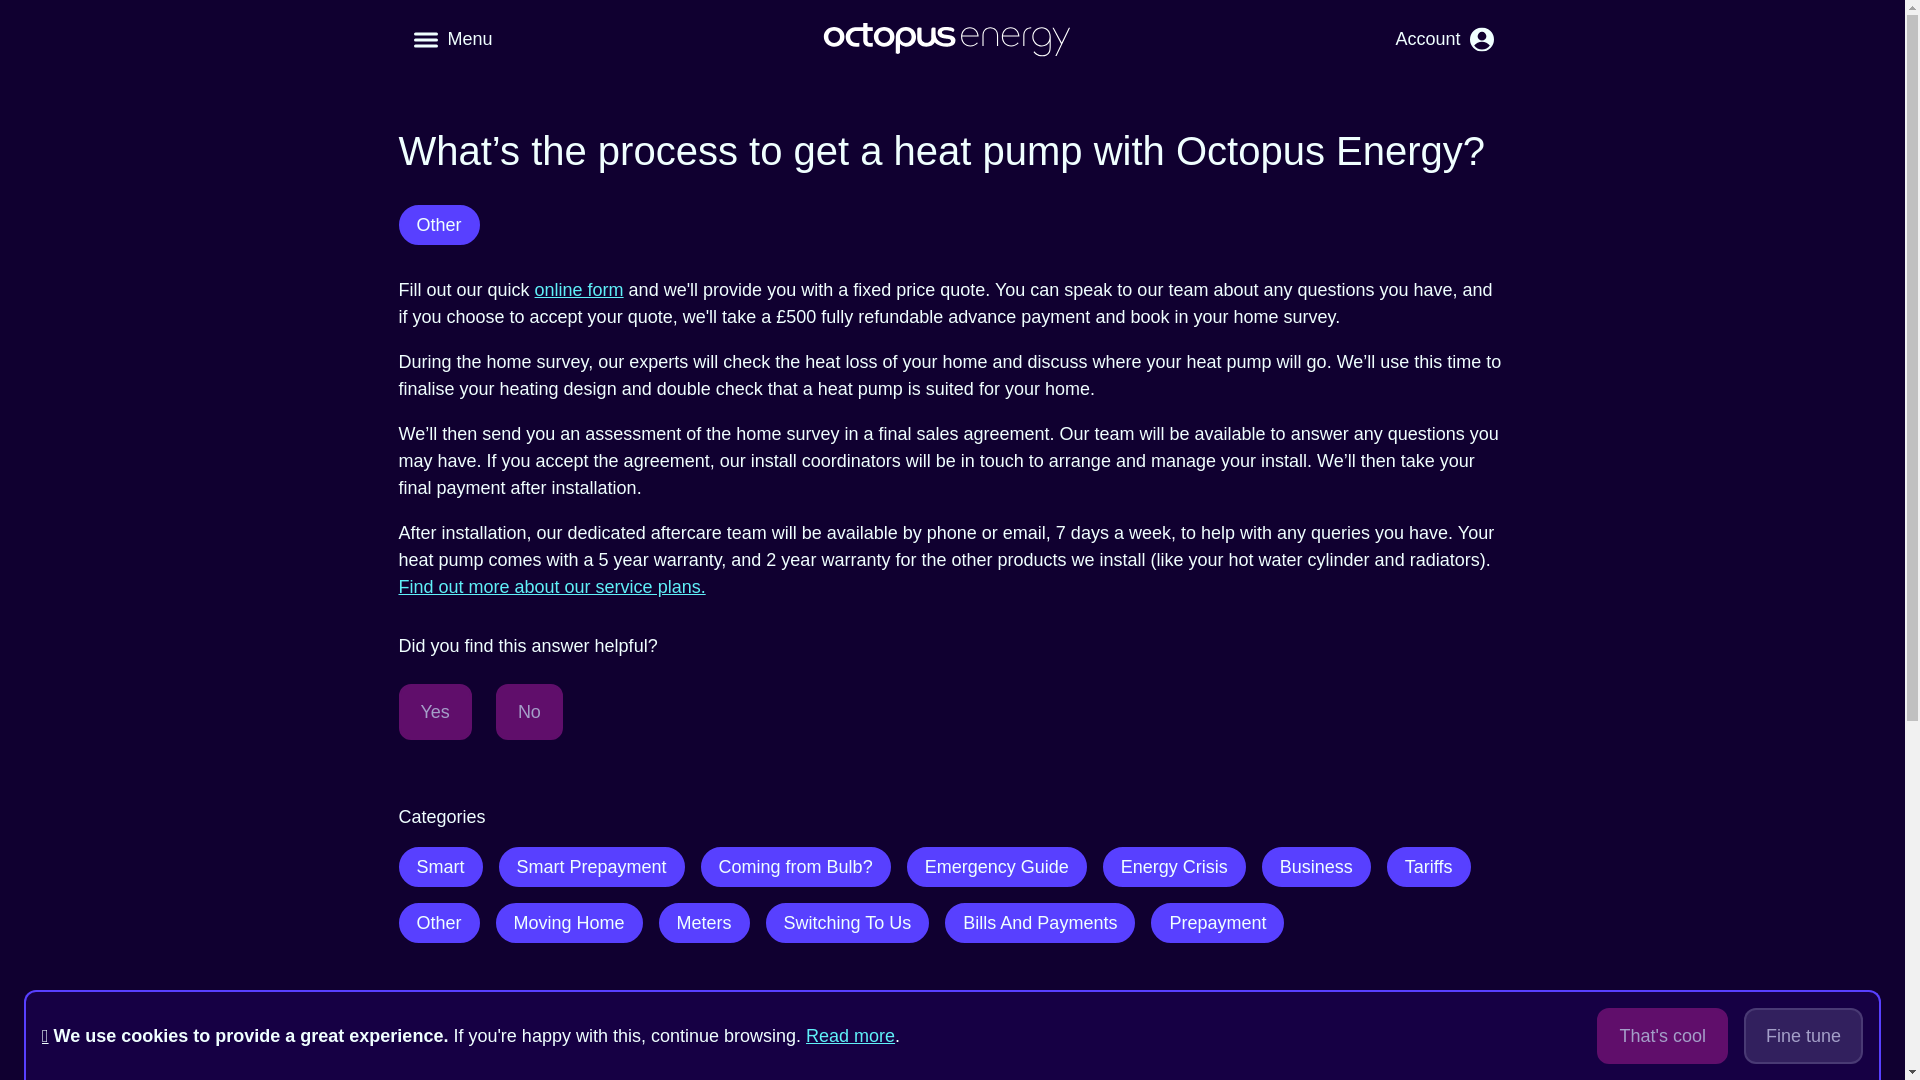 The height and width of the screenshot is (1080, 1920). What do you see at coordinates (1316, 866) in the screenshot?
I see `Business` at bounding box center [1316, 866].